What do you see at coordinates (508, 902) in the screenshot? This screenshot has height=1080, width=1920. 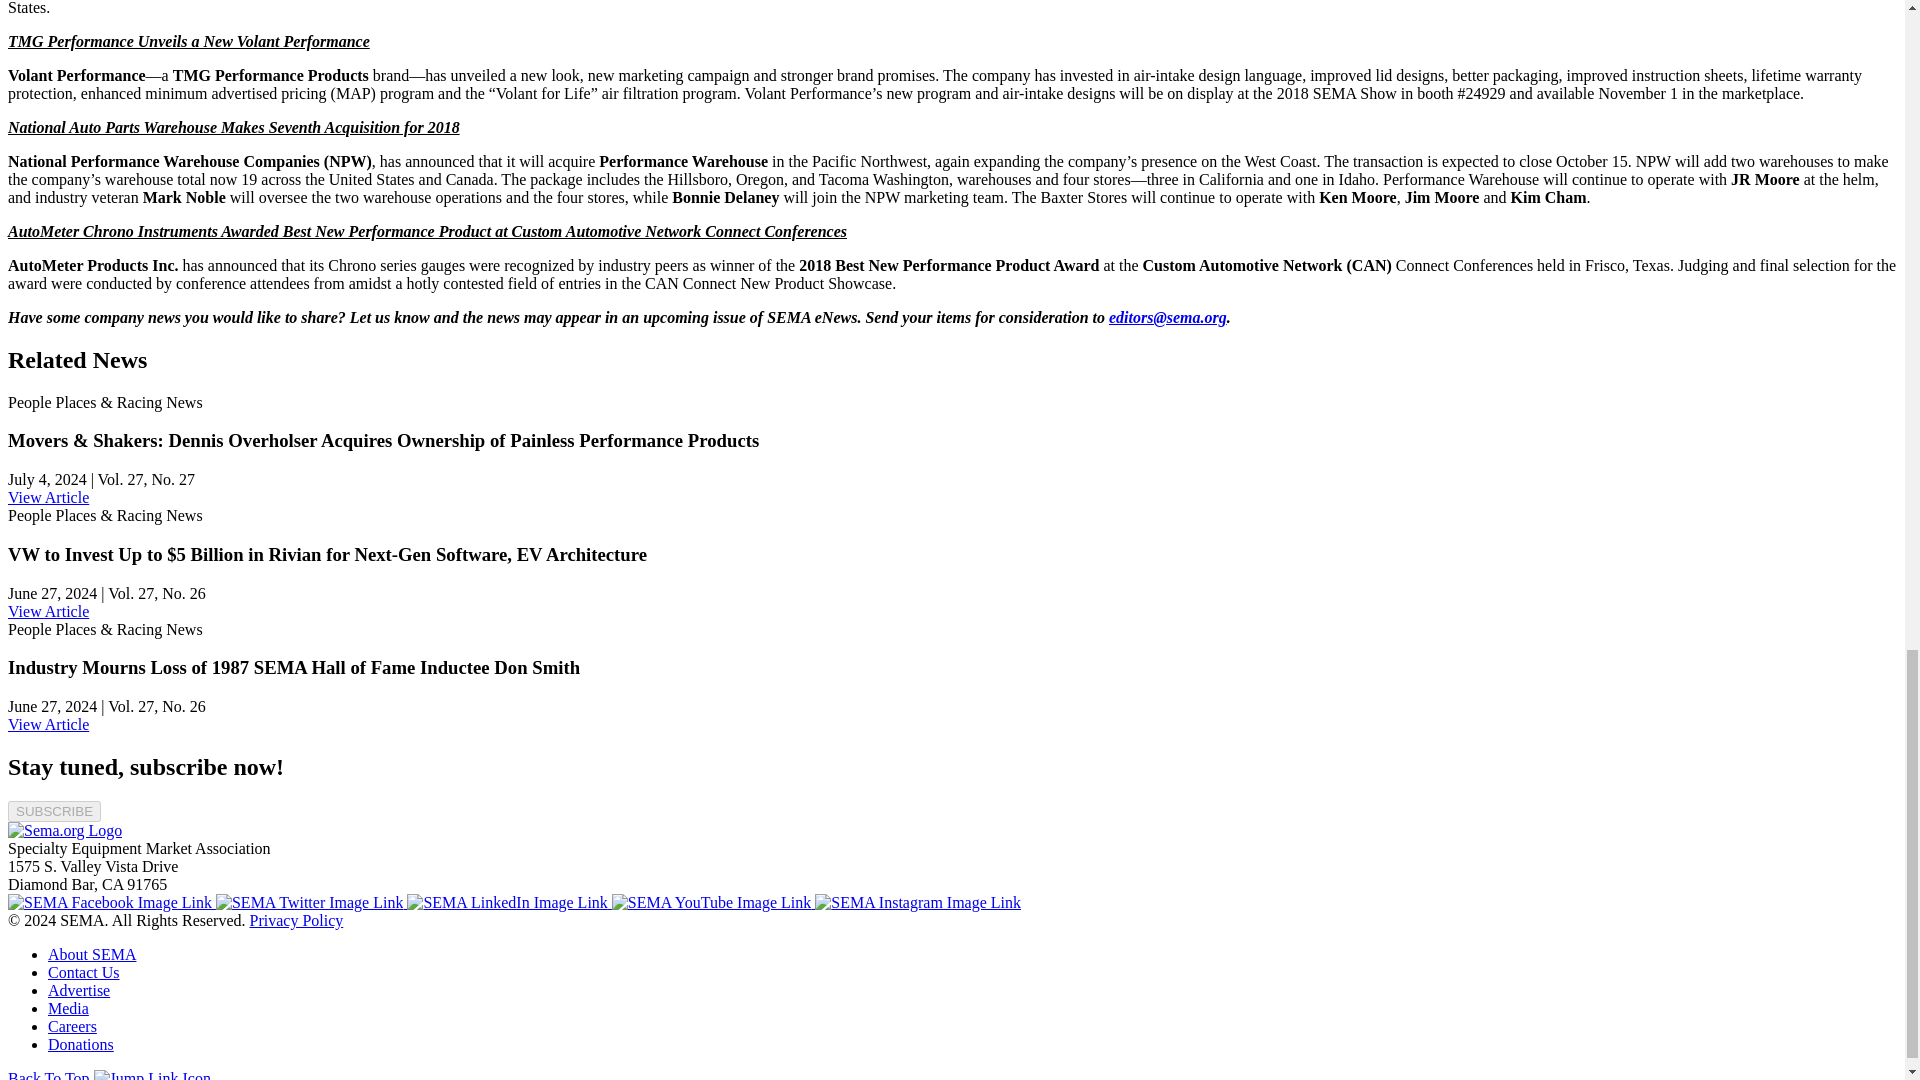 I see `SEMA LinkedIn Link` at bounding box center [508, 902].